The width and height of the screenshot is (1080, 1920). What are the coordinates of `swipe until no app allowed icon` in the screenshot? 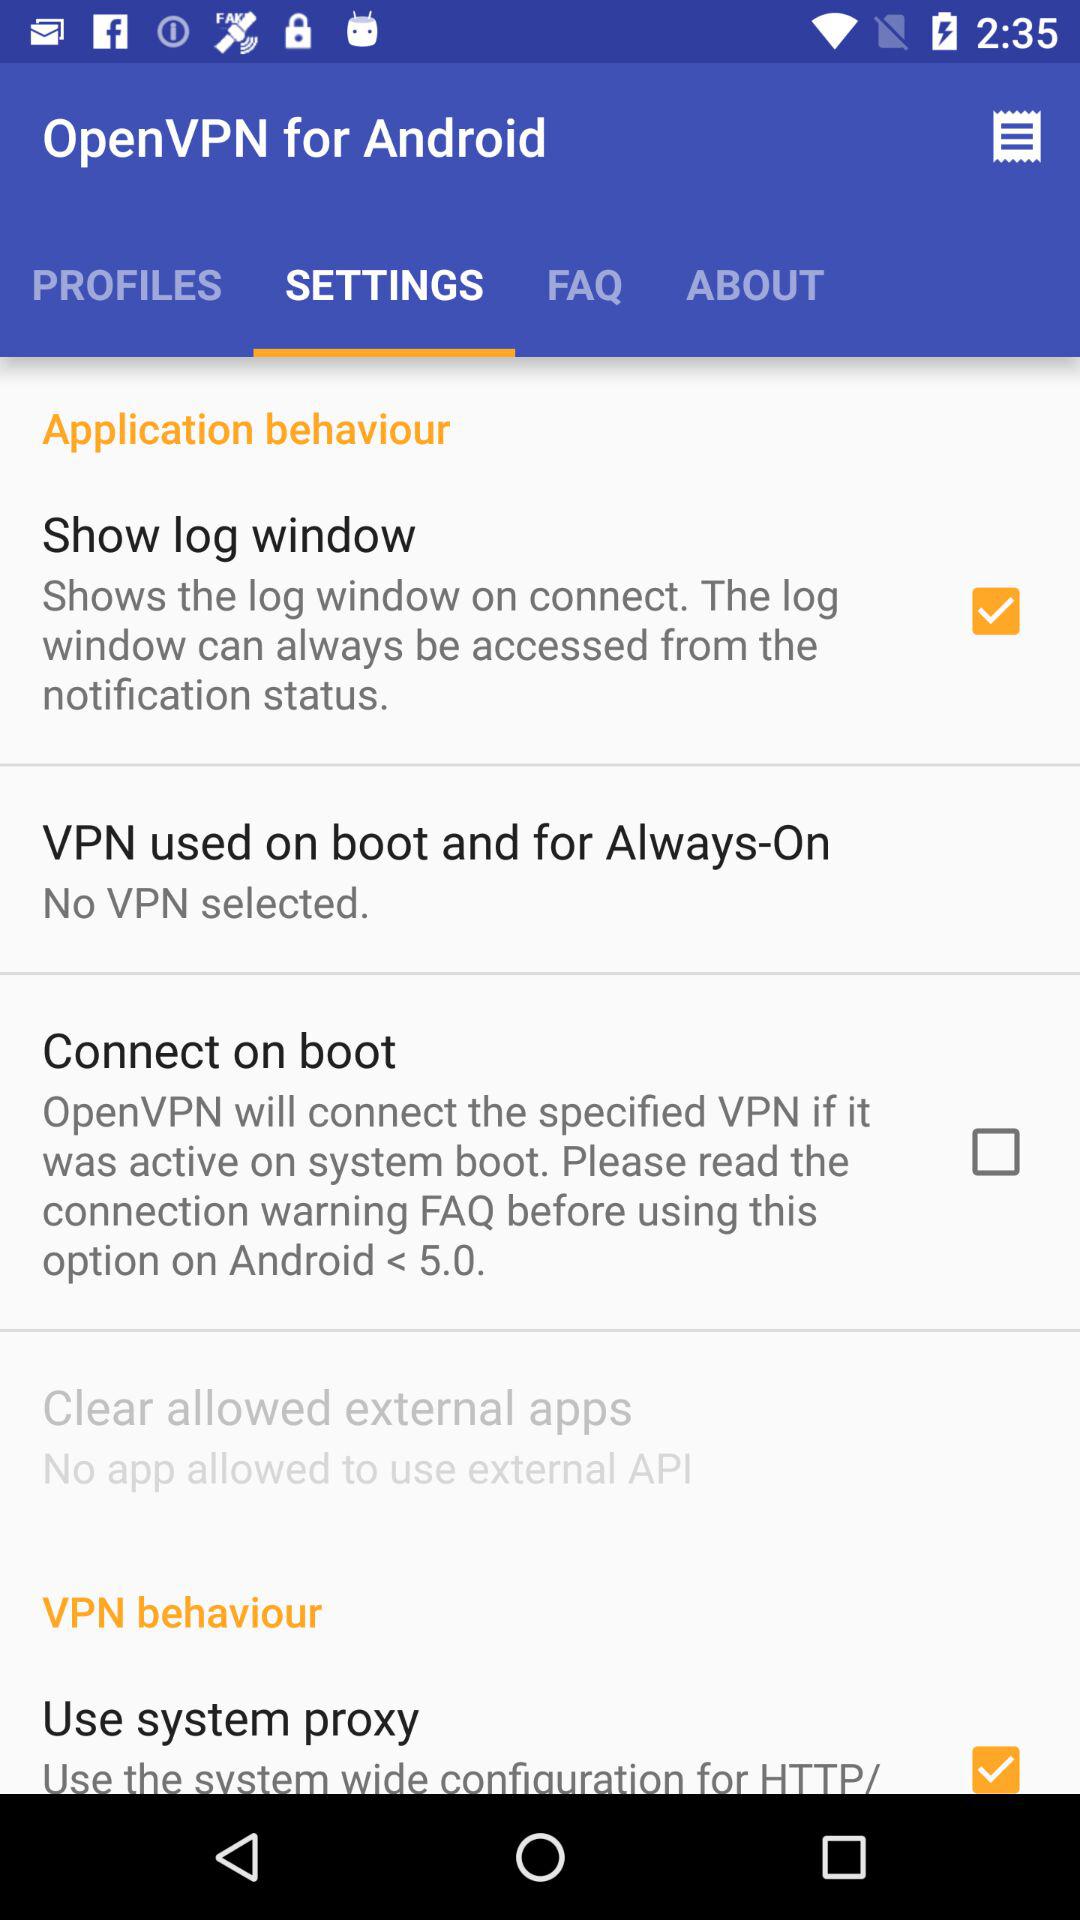 It's located at (367, 1466).